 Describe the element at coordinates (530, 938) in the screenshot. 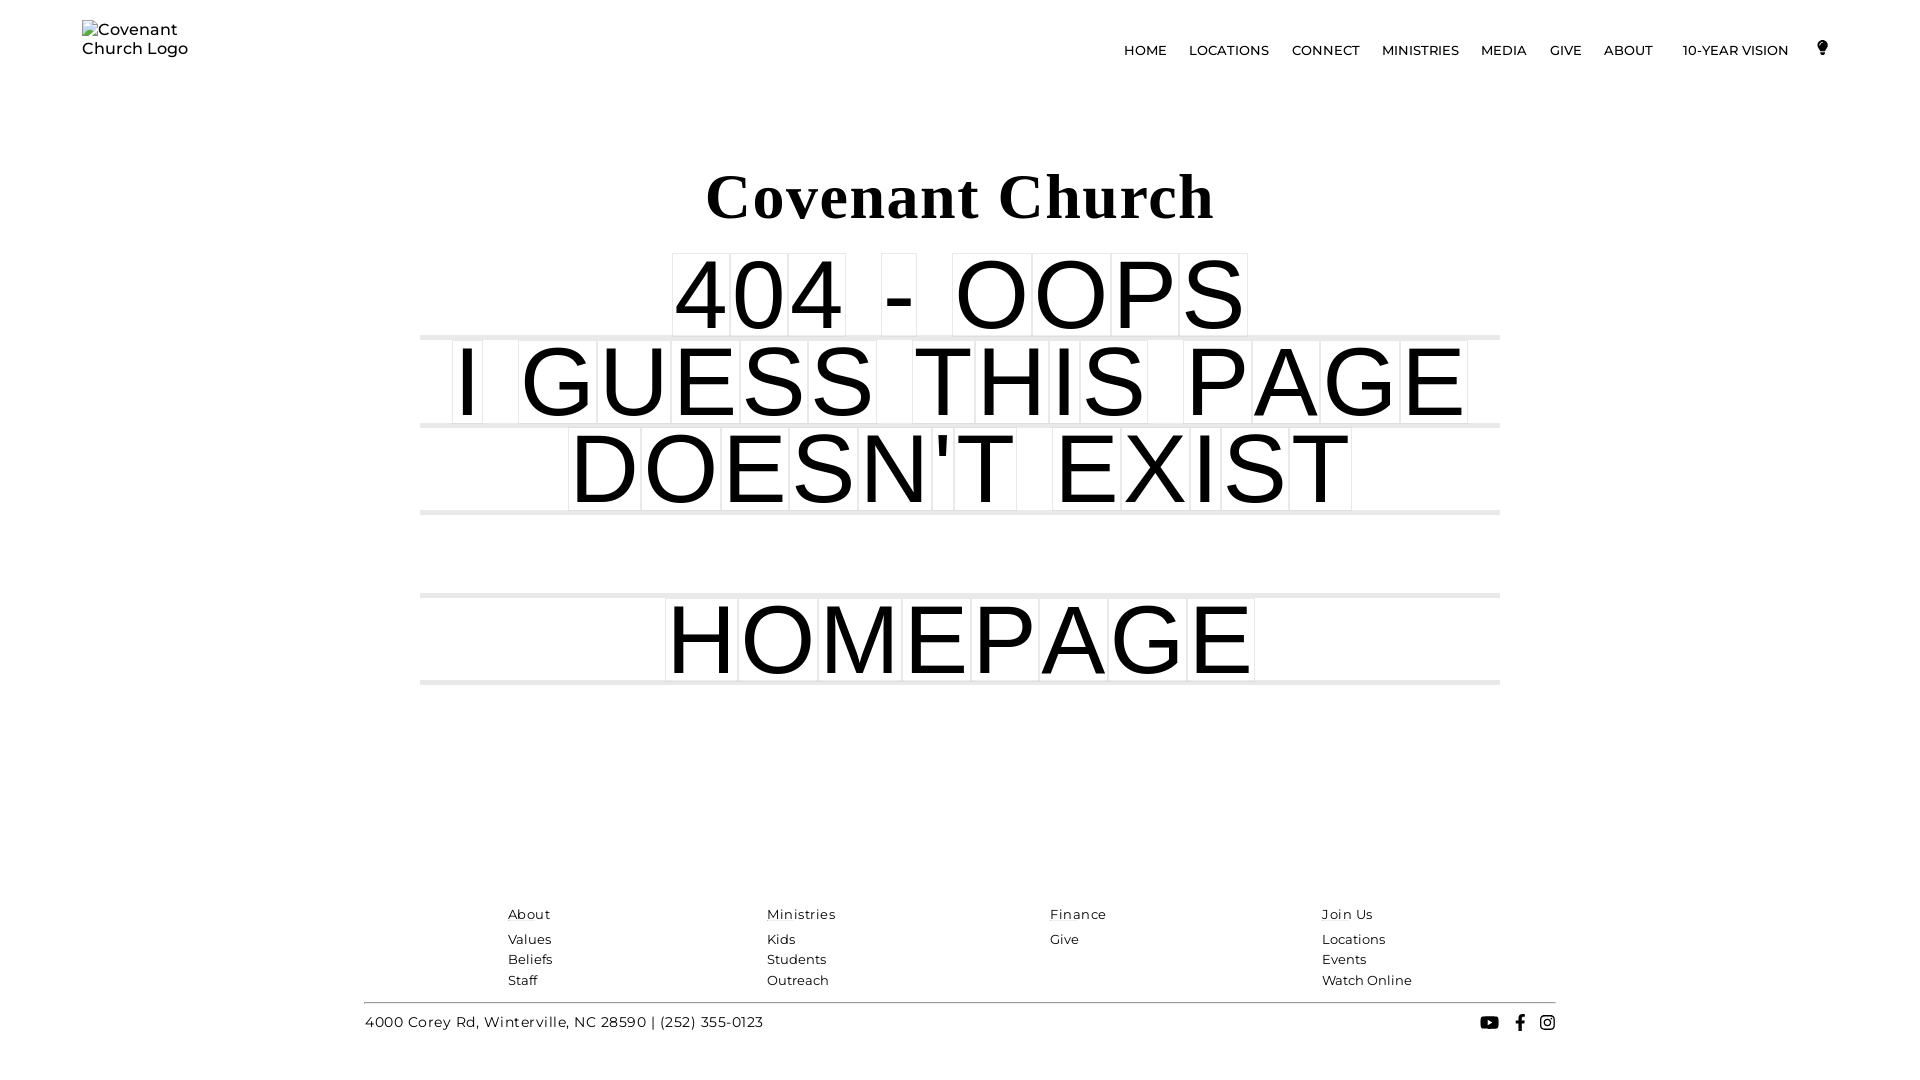

I see `Values` at that location.